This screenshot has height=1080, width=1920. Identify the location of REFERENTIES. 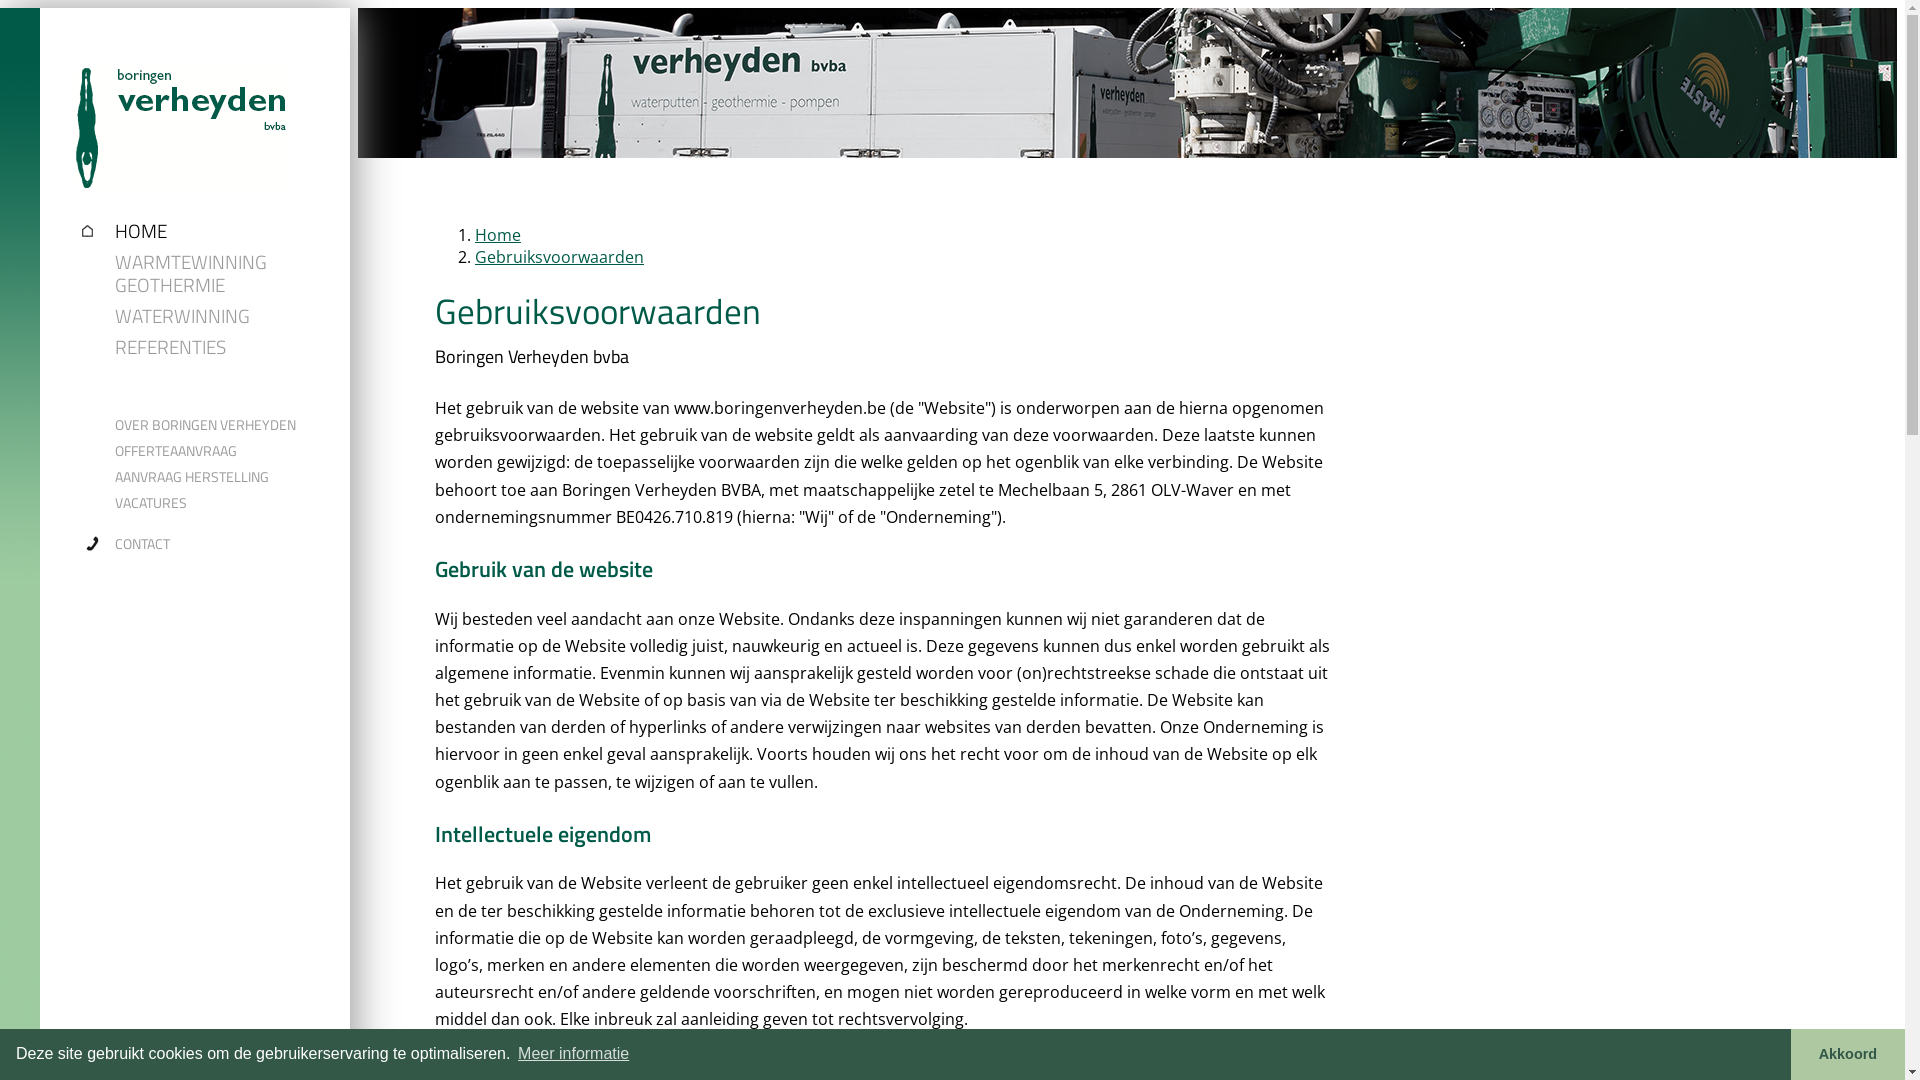
(220, 346).